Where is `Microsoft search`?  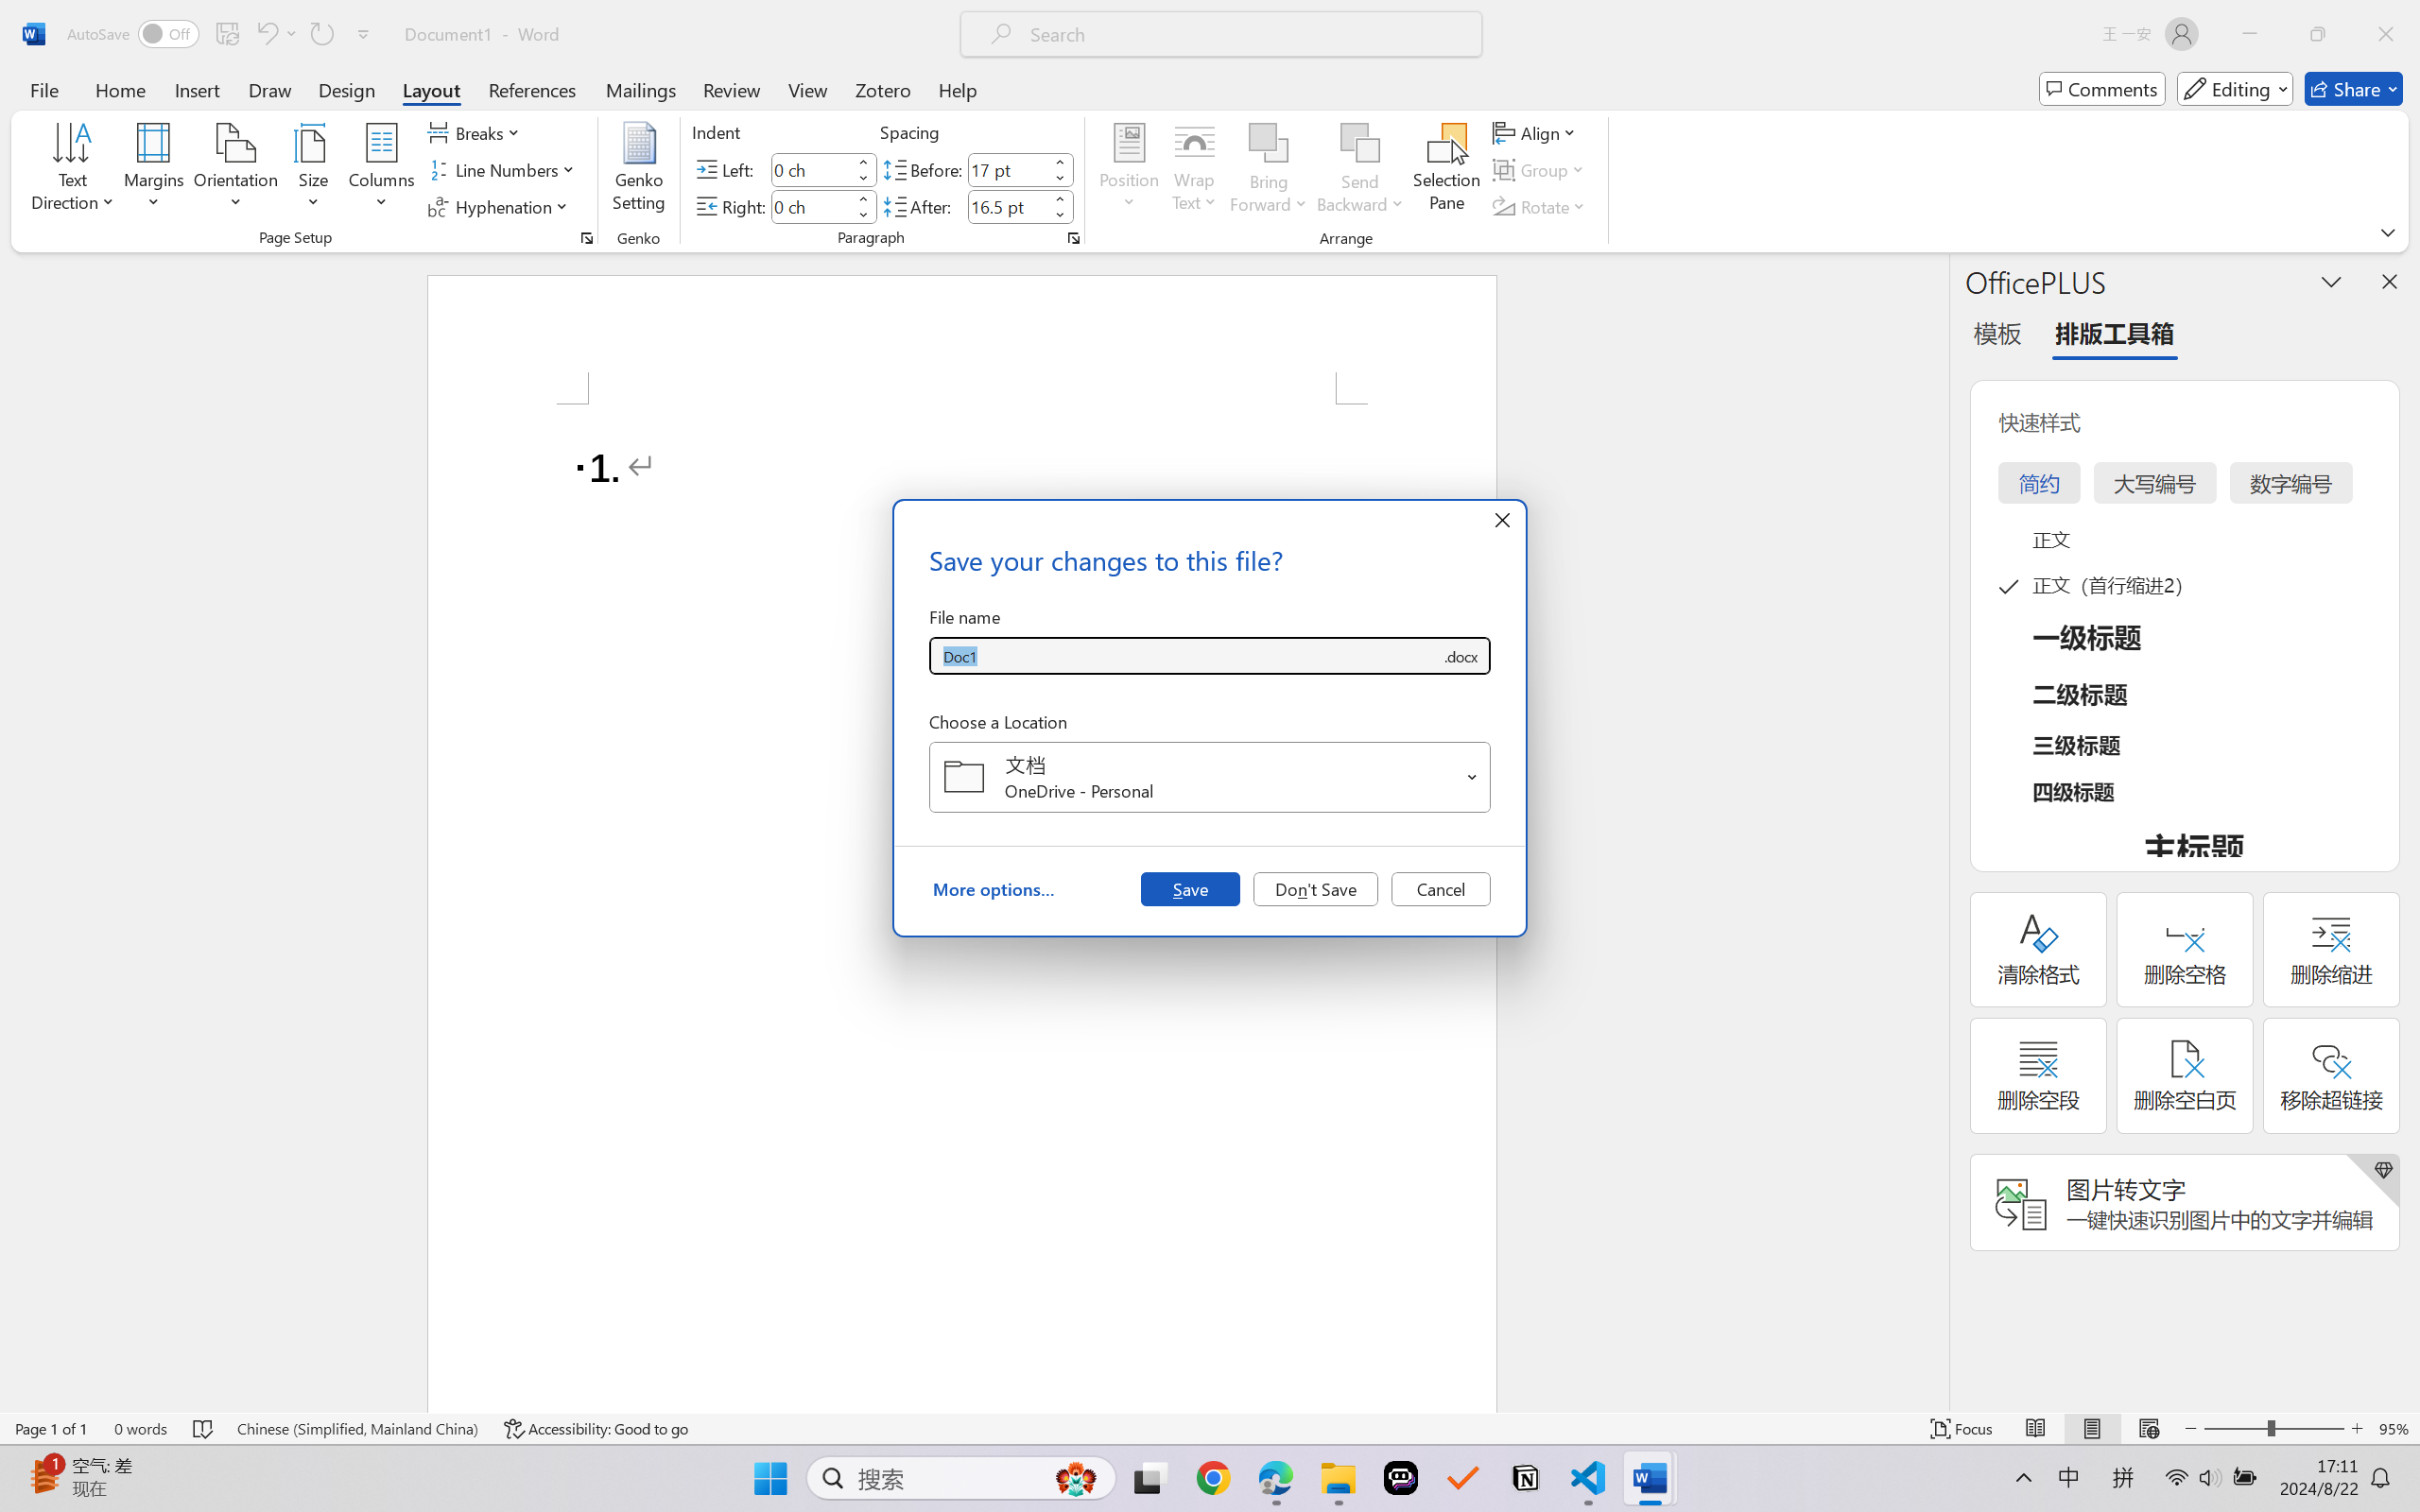
Microsoft search is located at coordinates (1246, 34).